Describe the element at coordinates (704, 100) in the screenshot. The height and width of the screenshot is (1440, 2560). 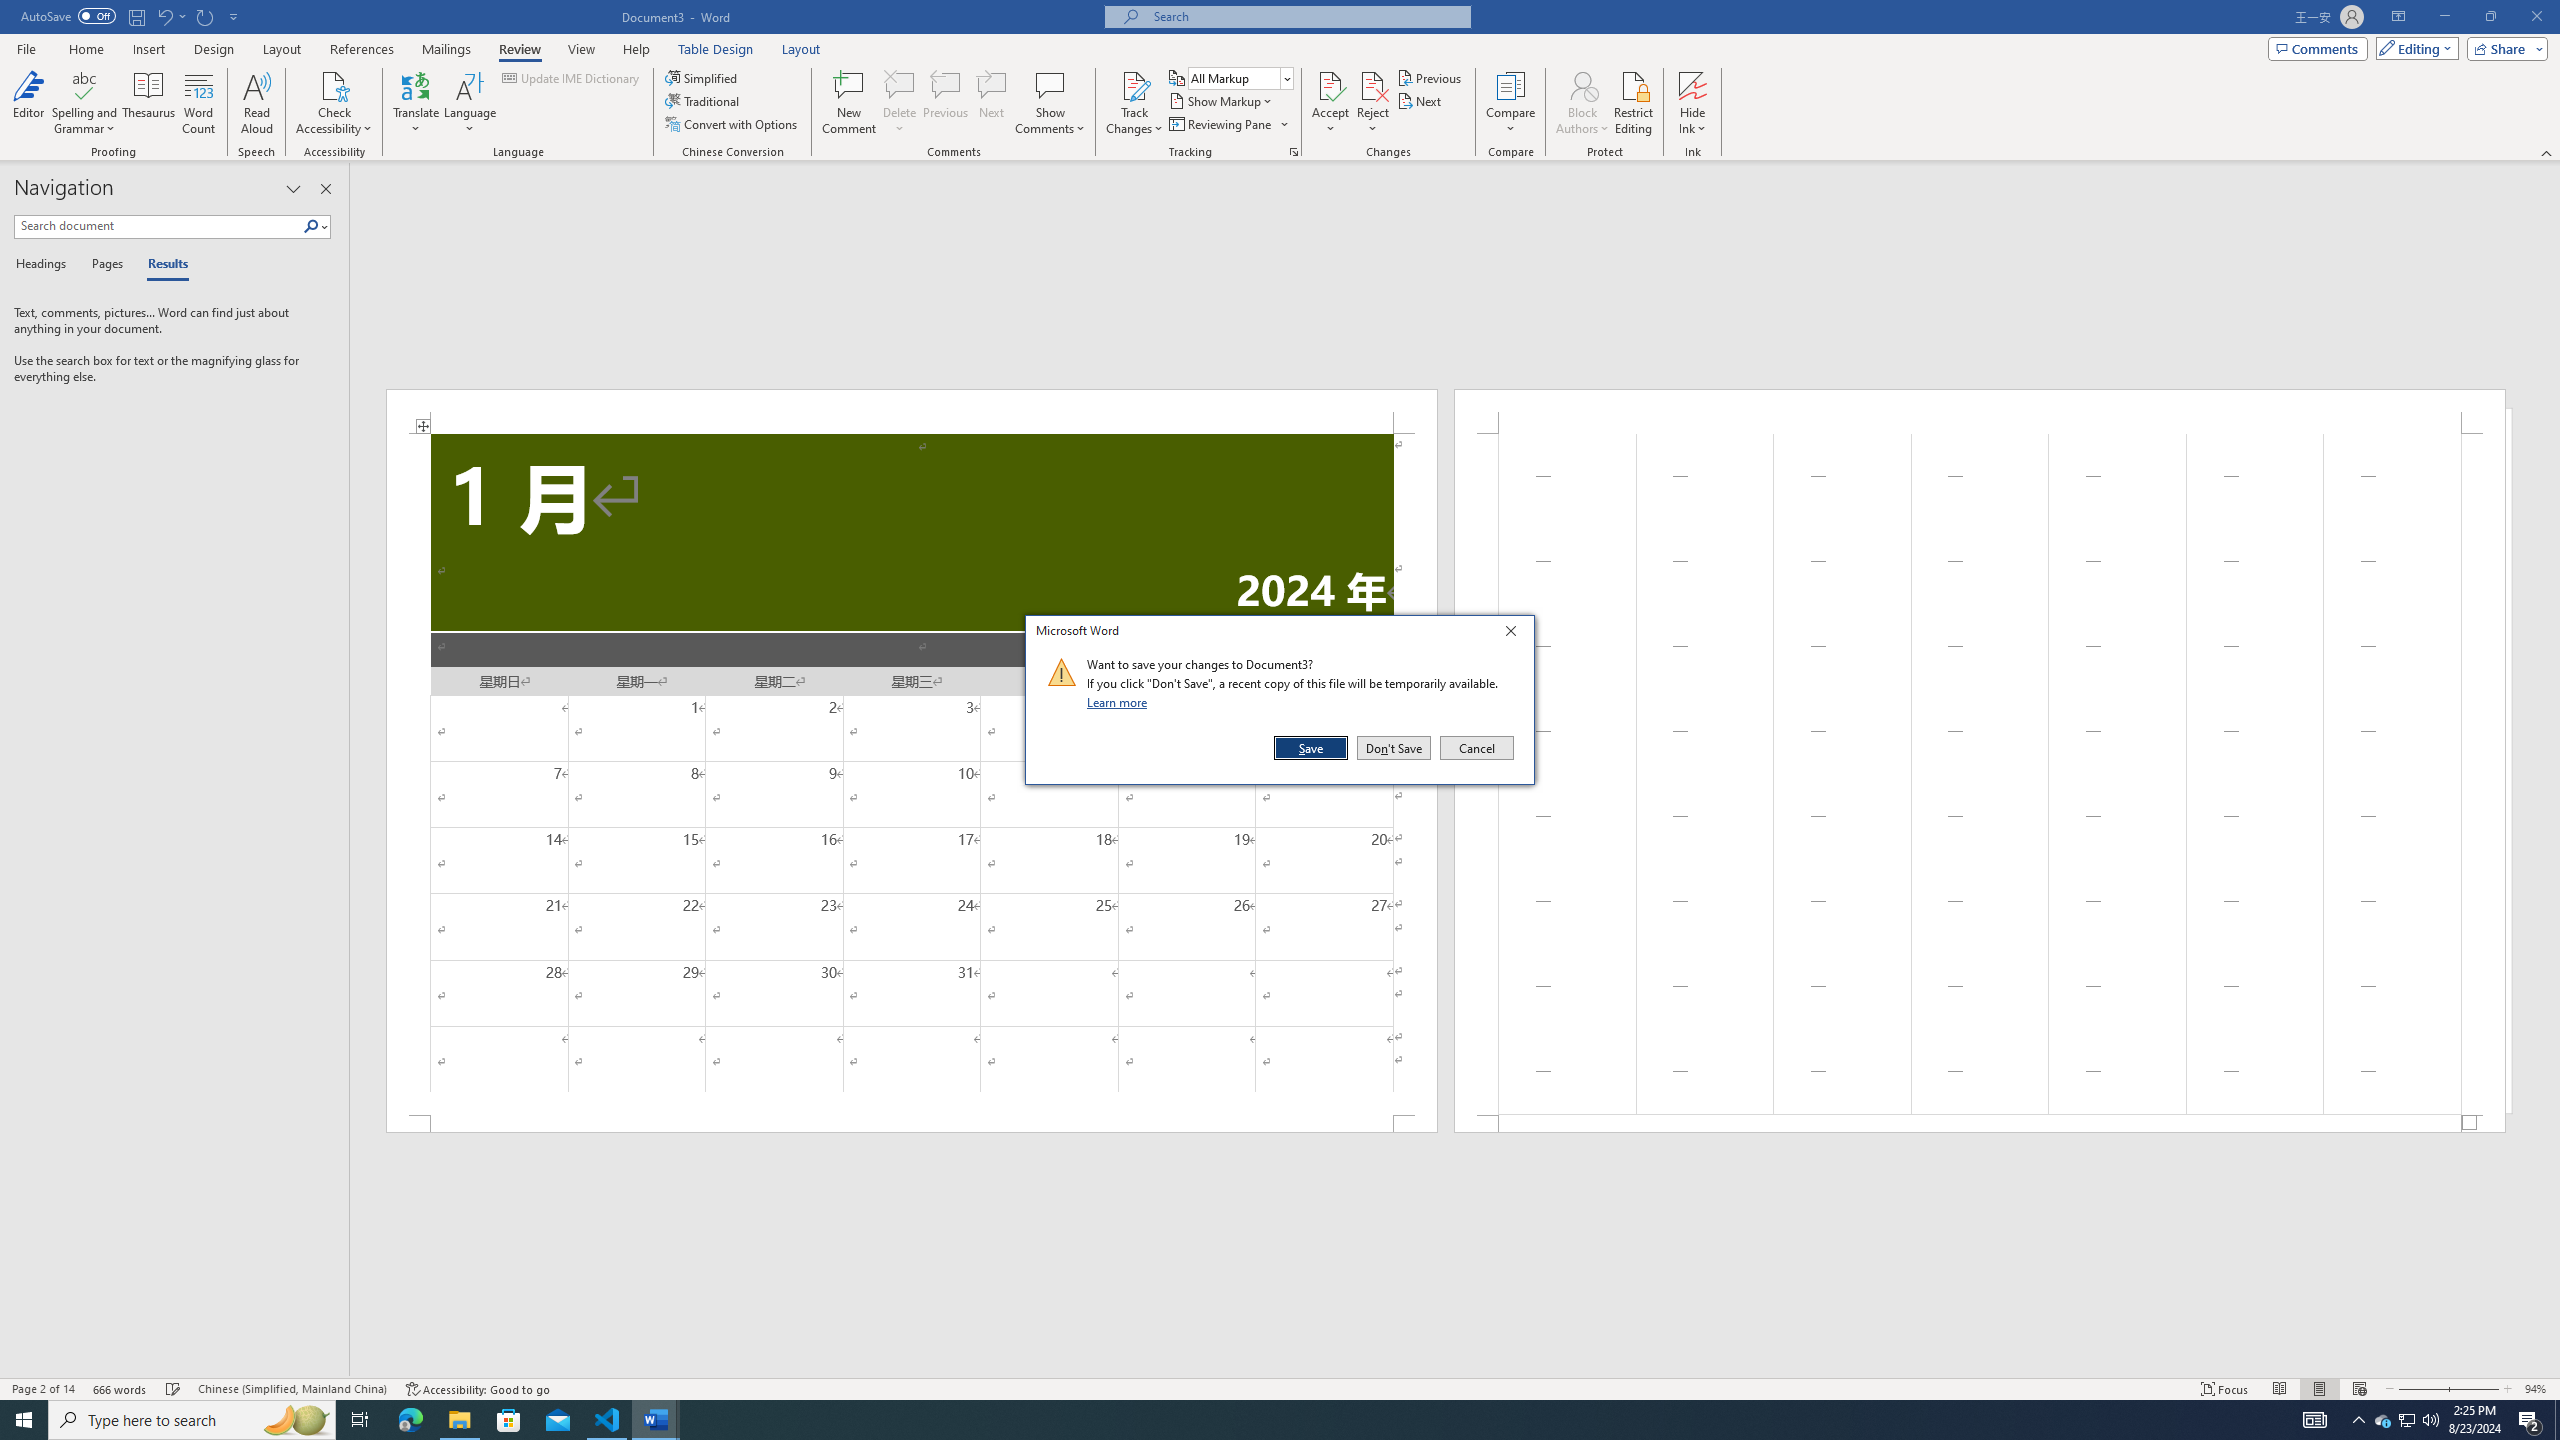
I see `Traditional` at that location.